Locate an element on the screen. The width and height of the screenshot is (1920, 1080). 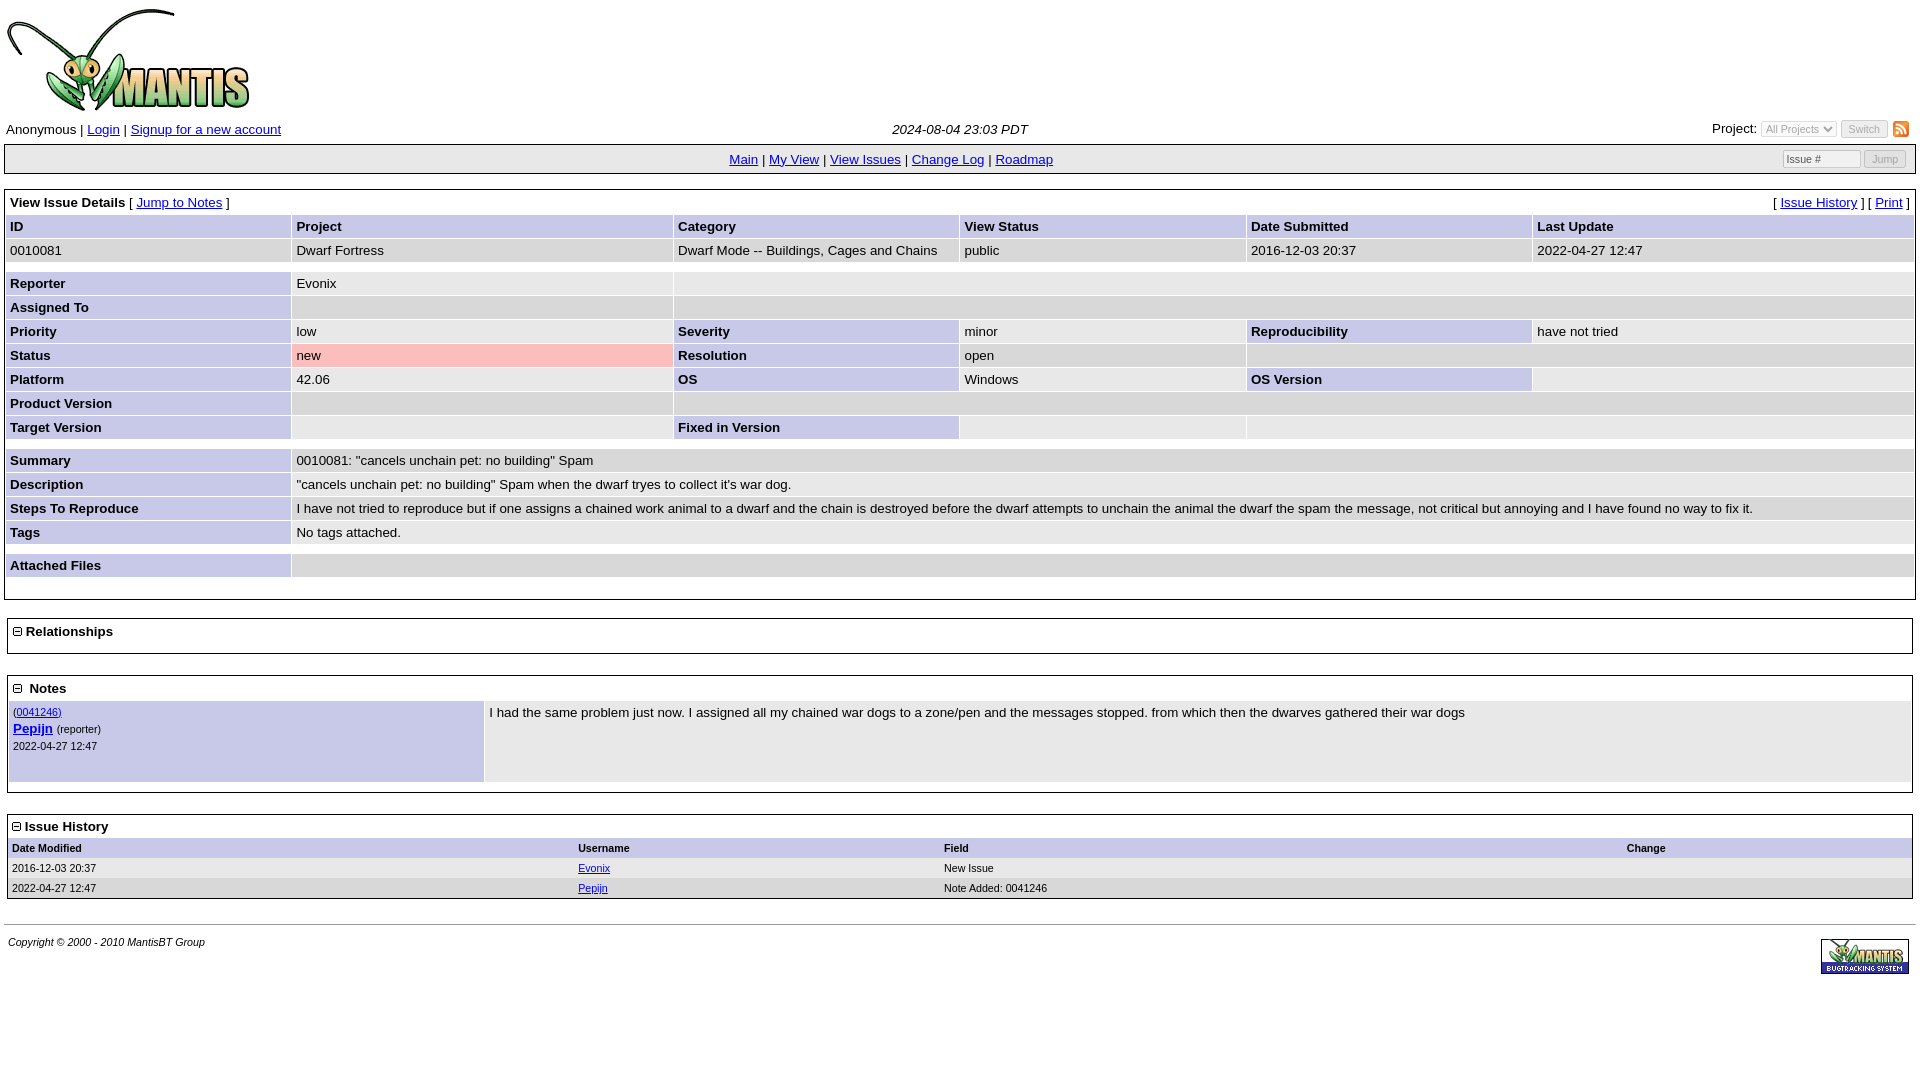
Direct link to note is located at coordinates (39, 712).